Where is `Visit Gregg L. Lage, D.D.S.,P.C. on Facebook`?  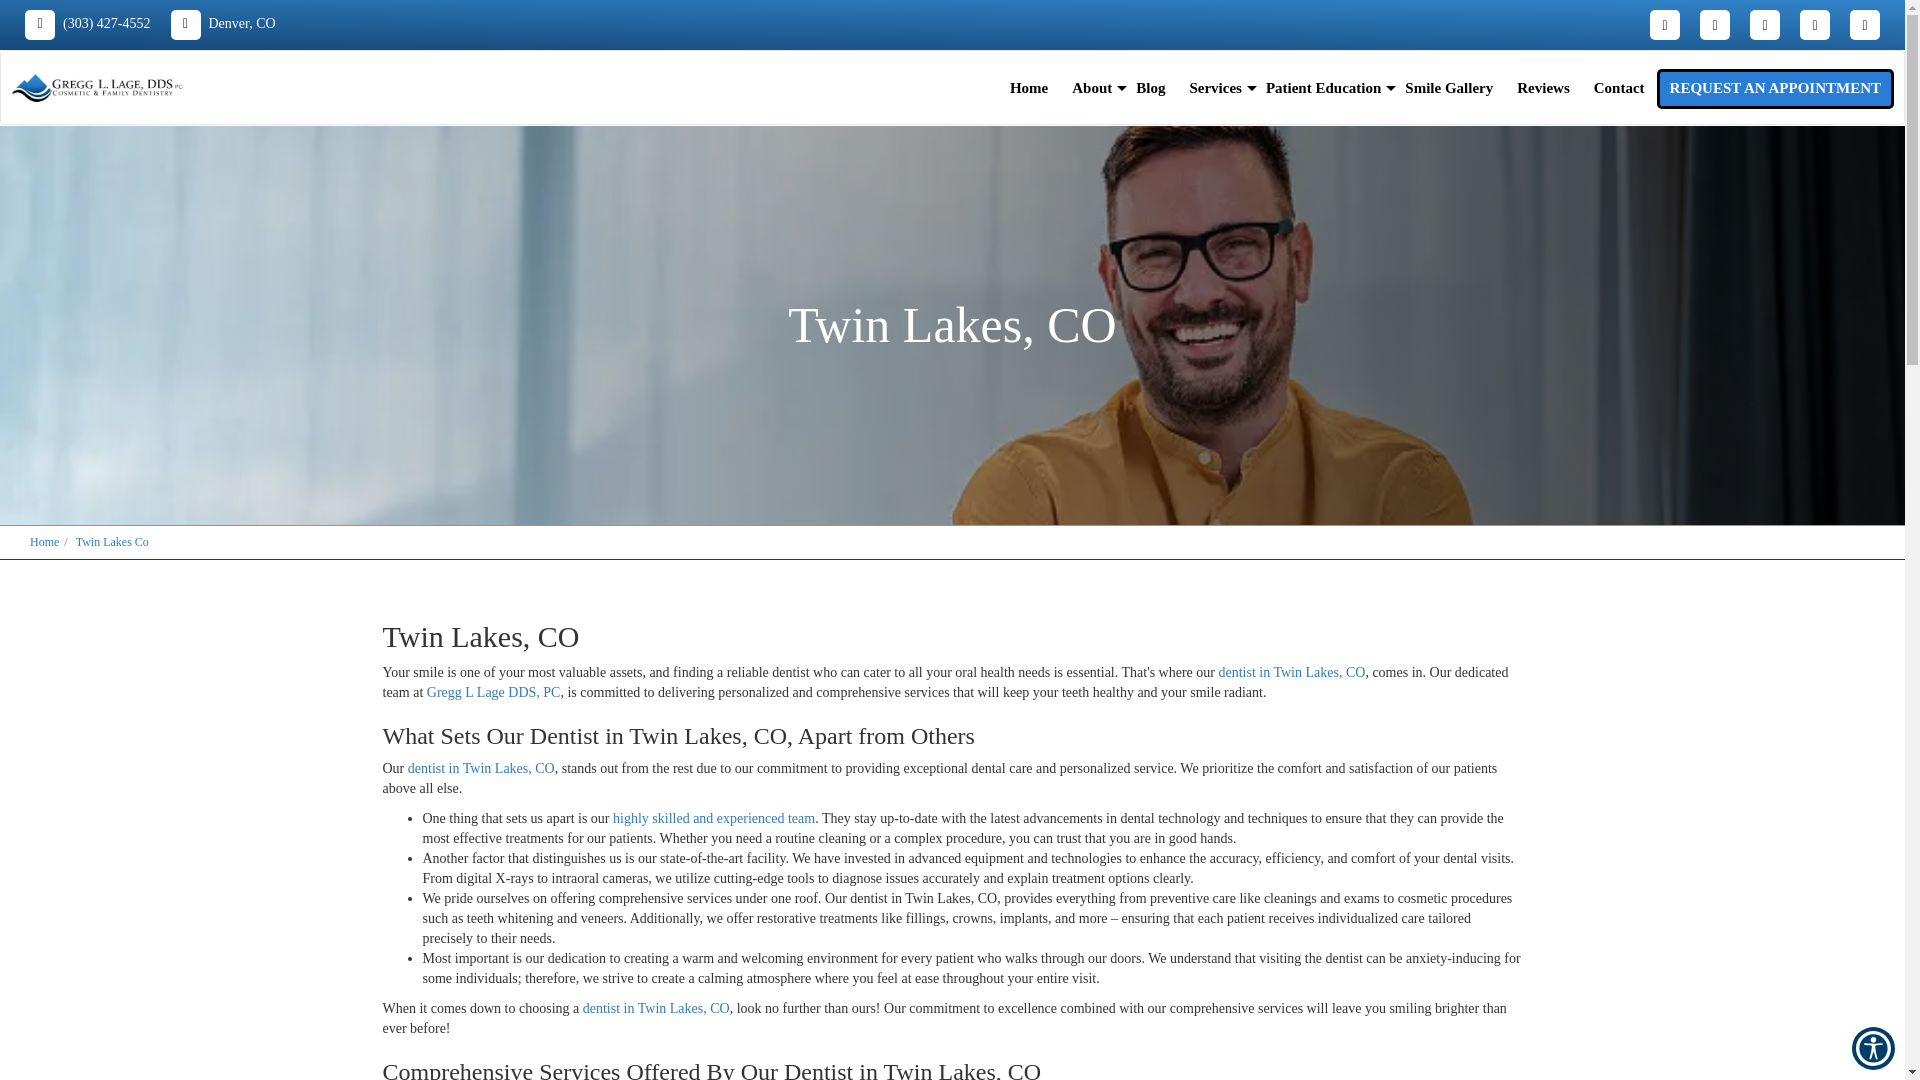 Visit Gregg L. Lage, D.D.S.,P.C. on Facebook is located at coordinates (1664, 24).